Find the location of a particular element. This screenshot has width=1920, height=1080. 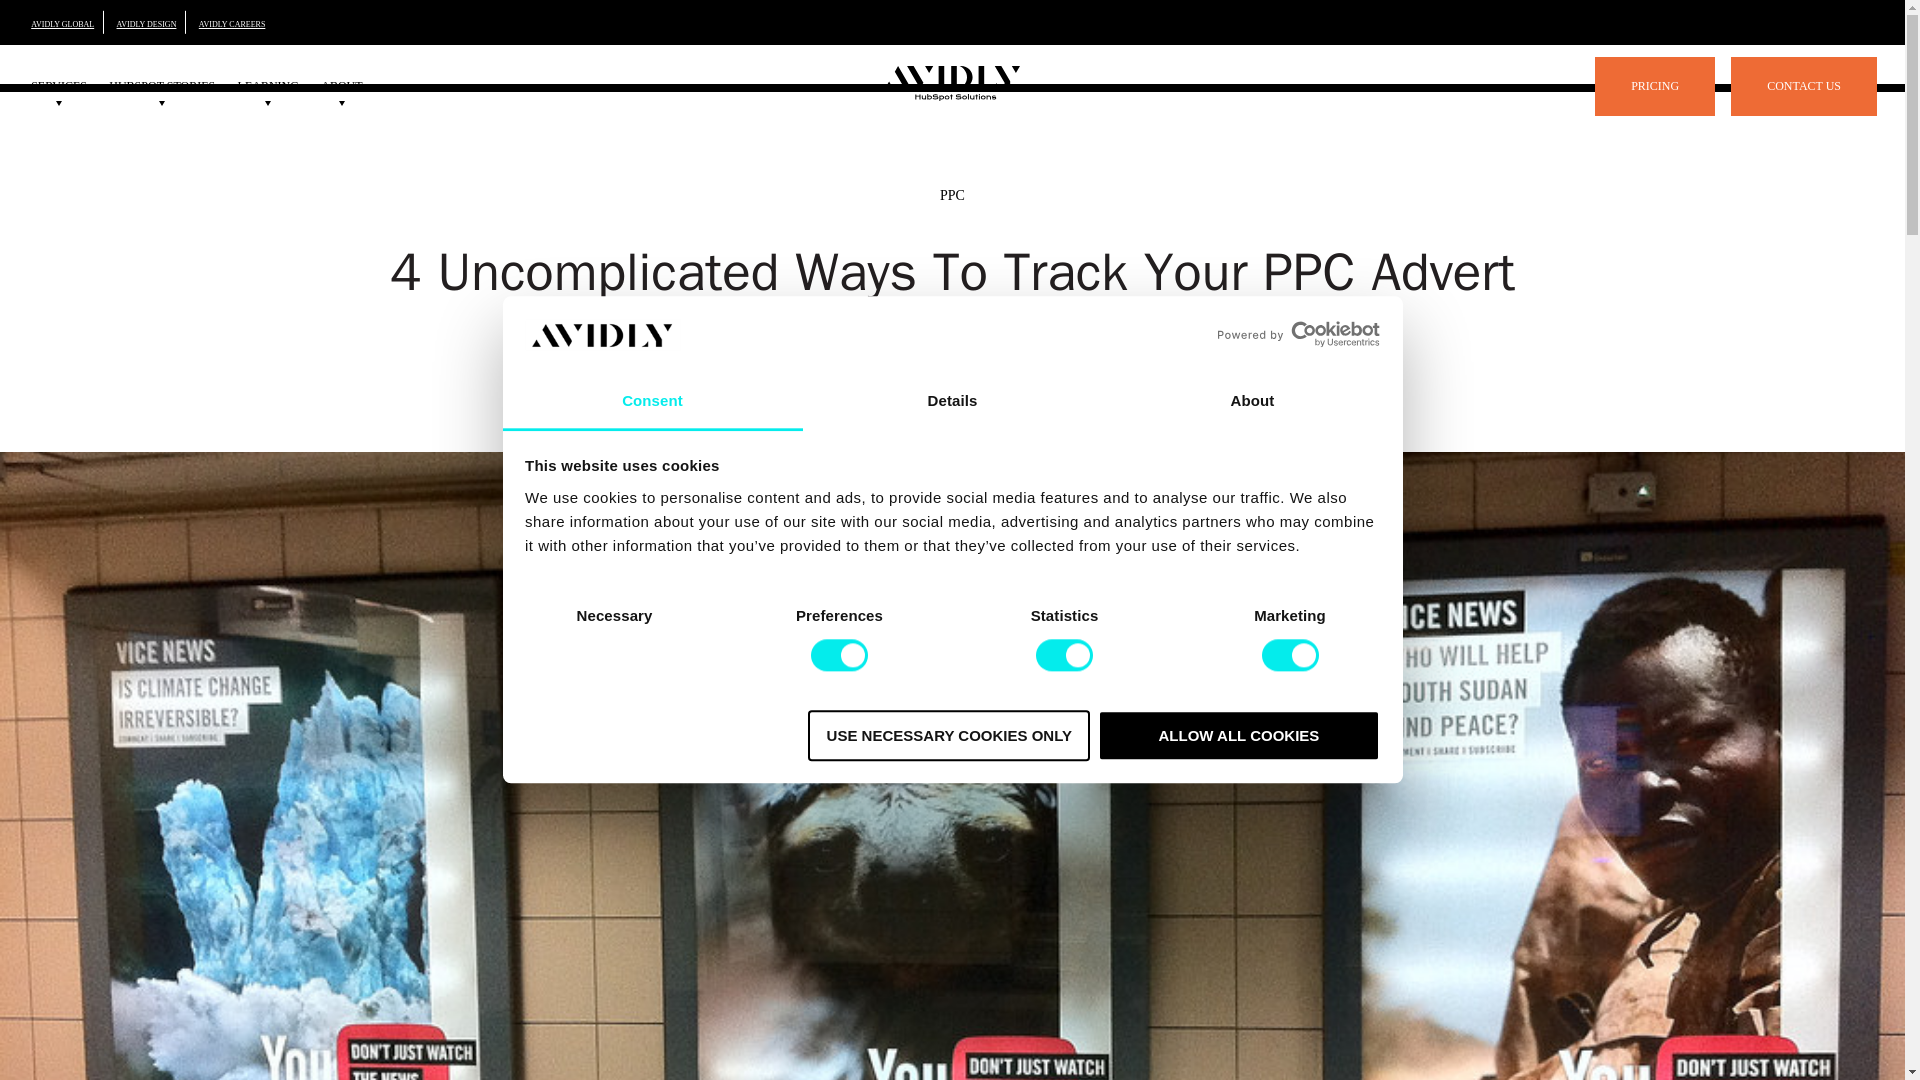

Consent is located at coordinates (652, 402).